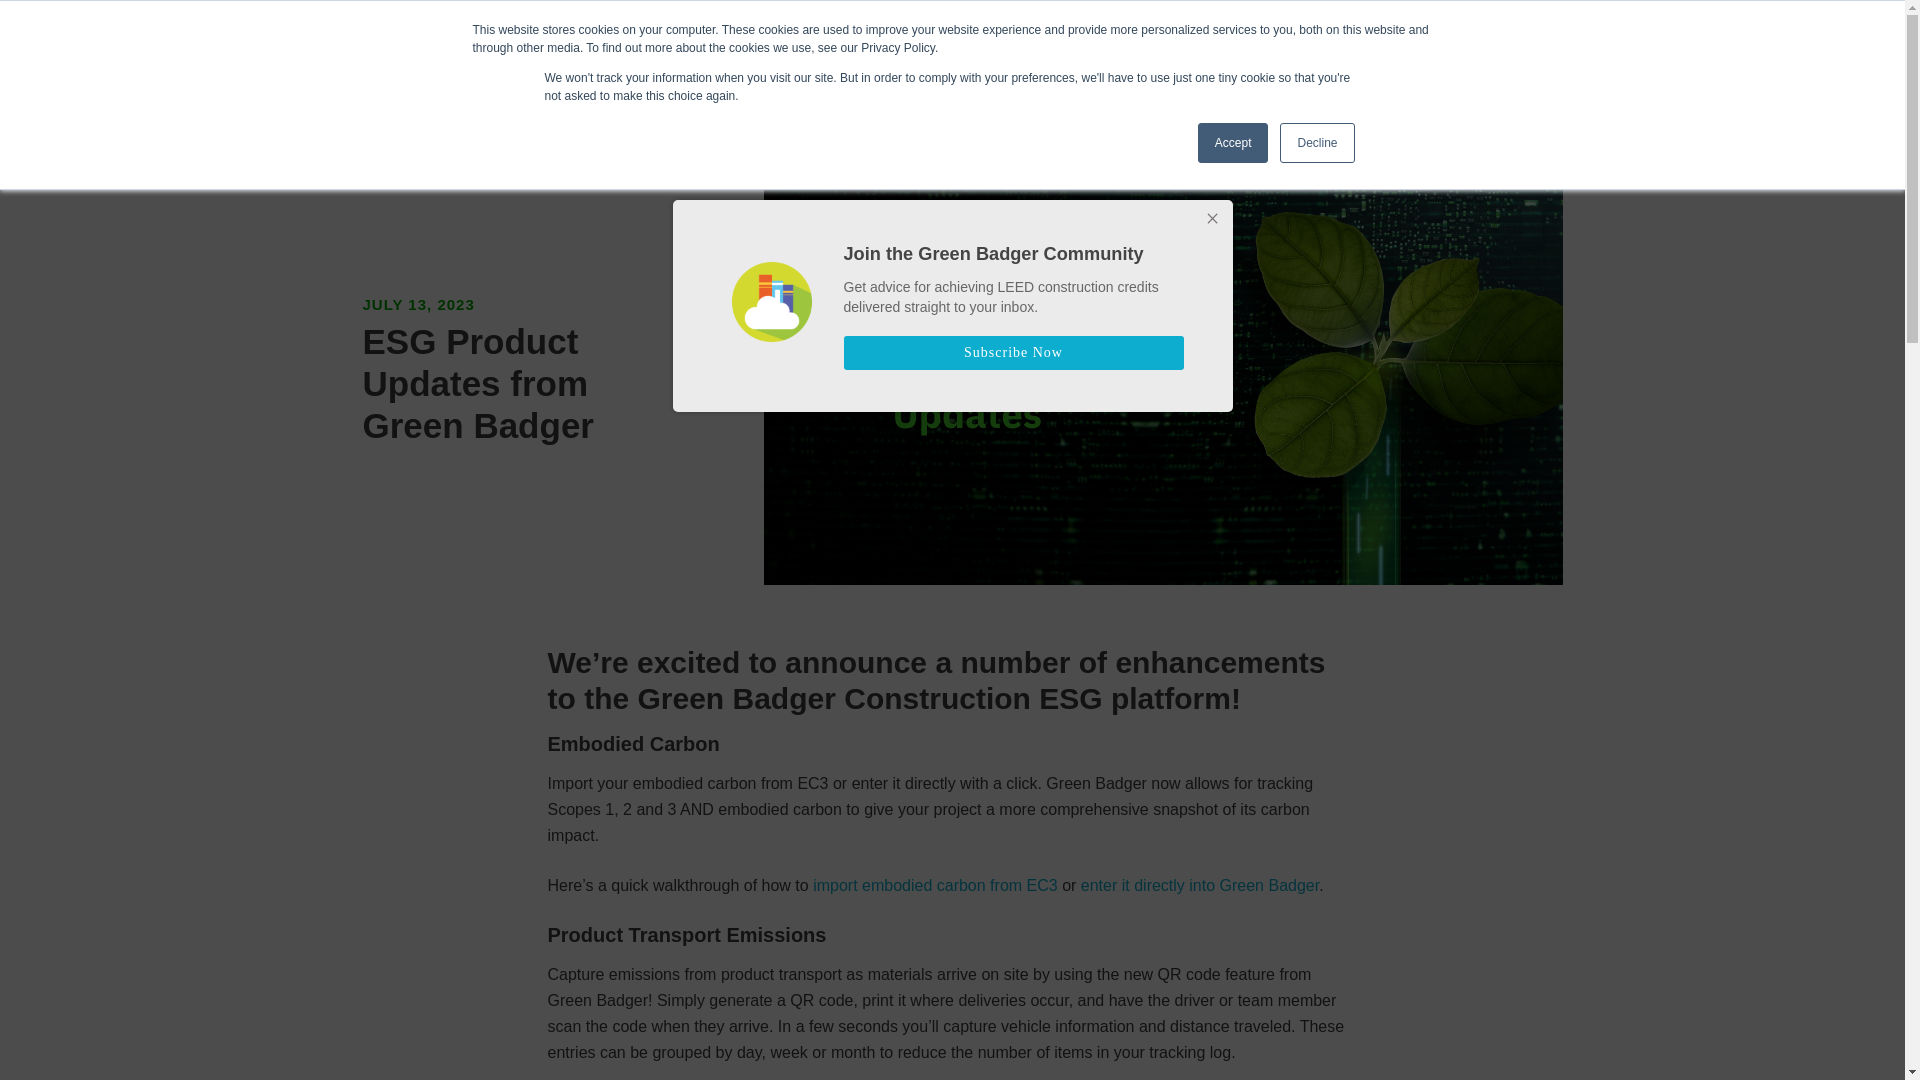 The height and width of the screenshot is (1080, 1920). Describe the element at coordinates (975, 56) in the screenshot. I see `Resources` at that location.